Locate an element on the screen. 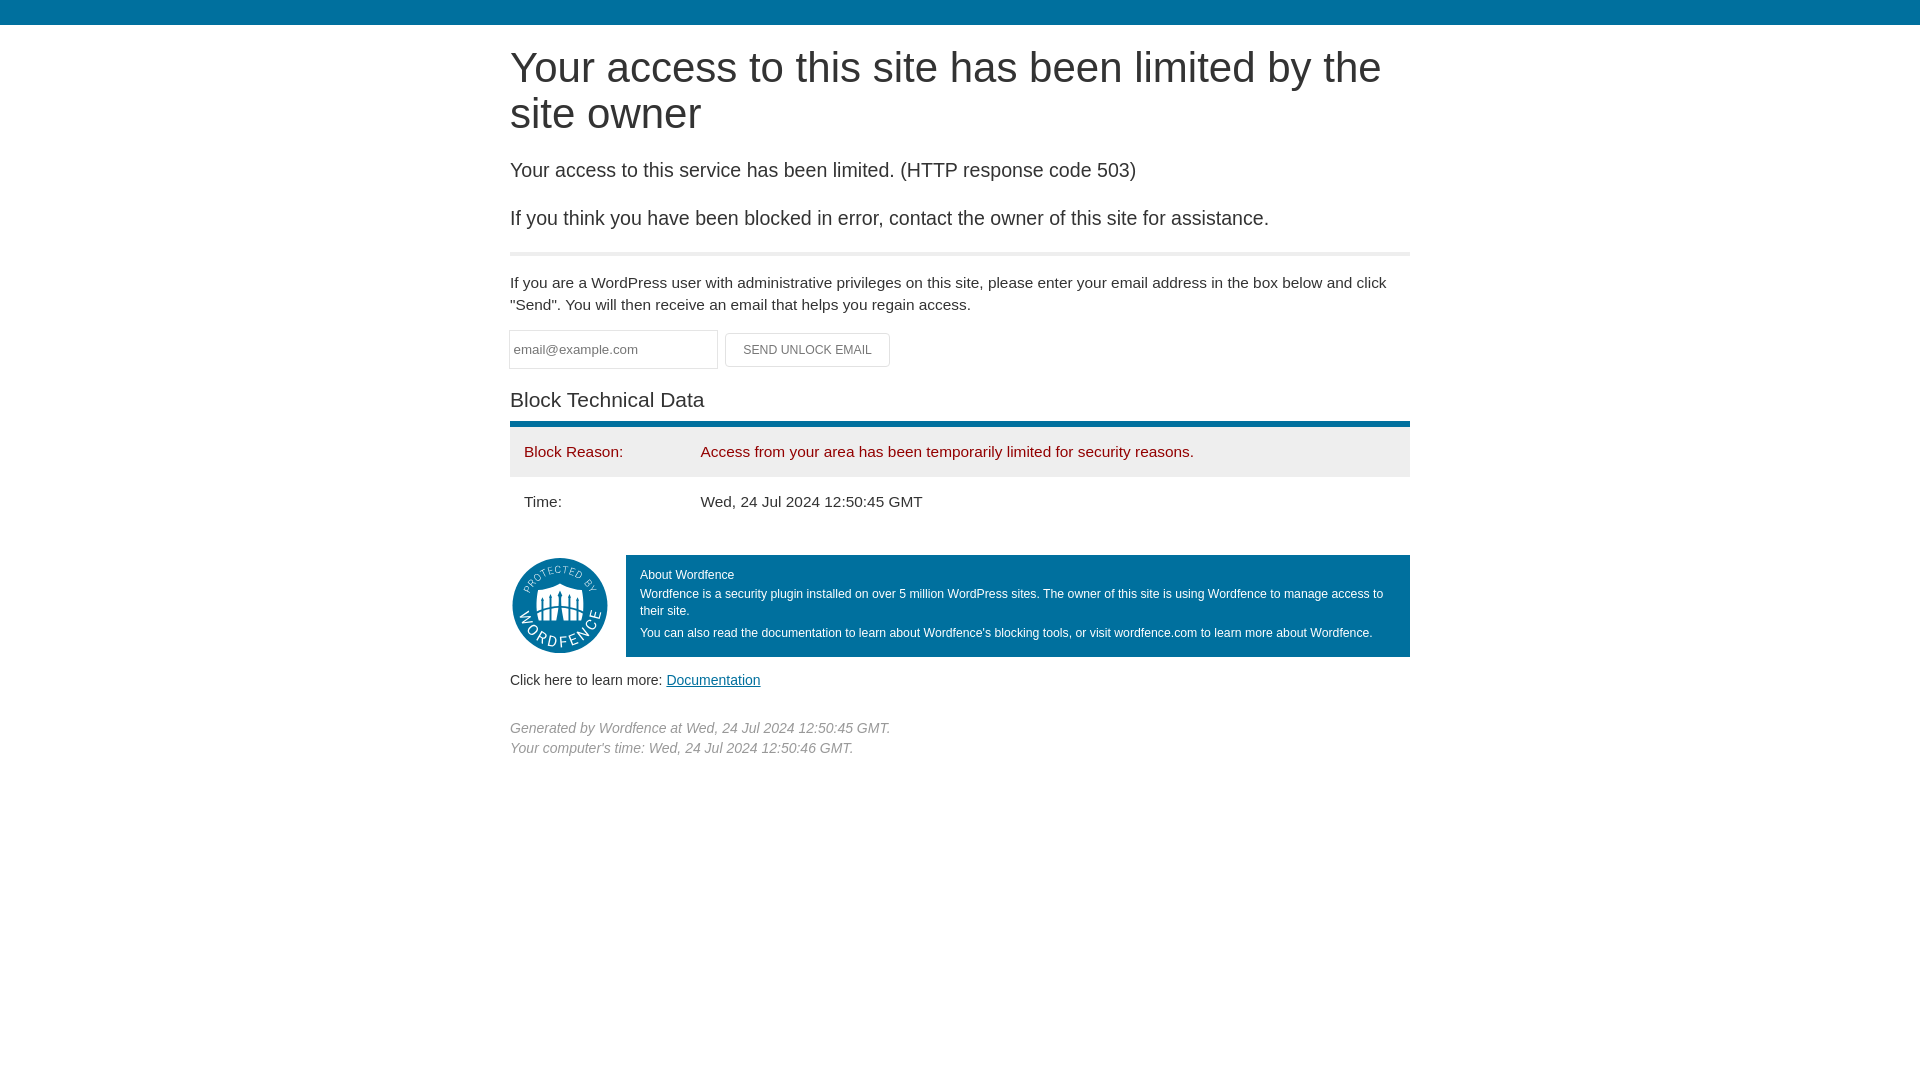 This screenshot has height=1080, width=1920. Send Unlock Email is located at coordinates (808, 350).